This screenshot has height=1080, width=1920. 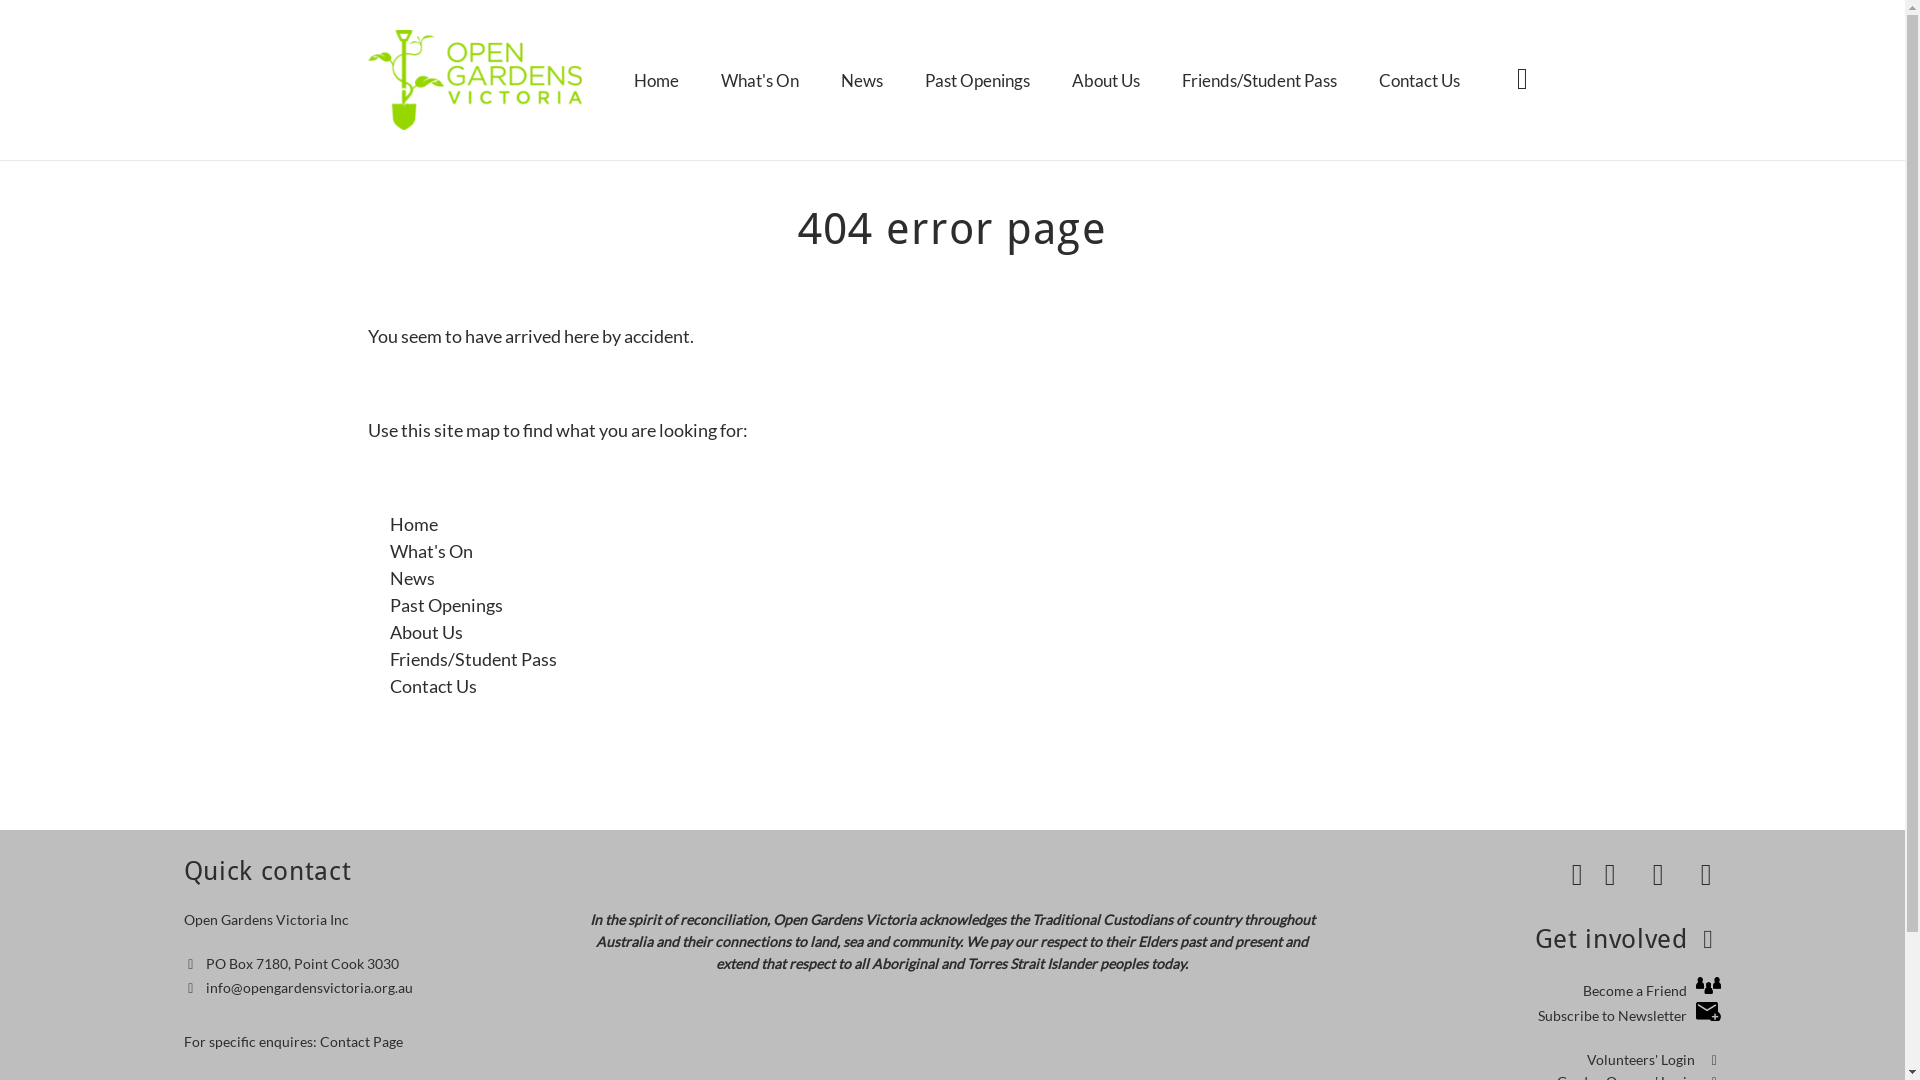 I want to click on Contact Page, so click(x=362, y=1042).